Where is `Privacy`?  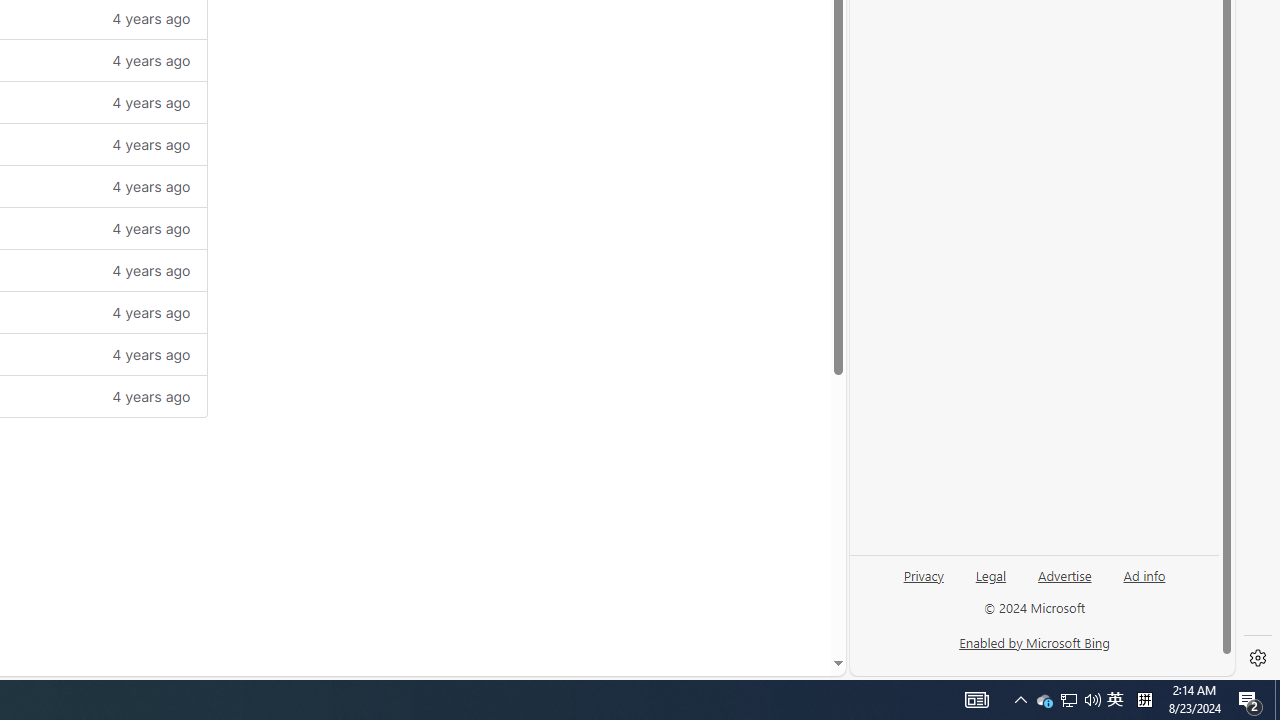 Privacy is located at coordinates (924, 583).